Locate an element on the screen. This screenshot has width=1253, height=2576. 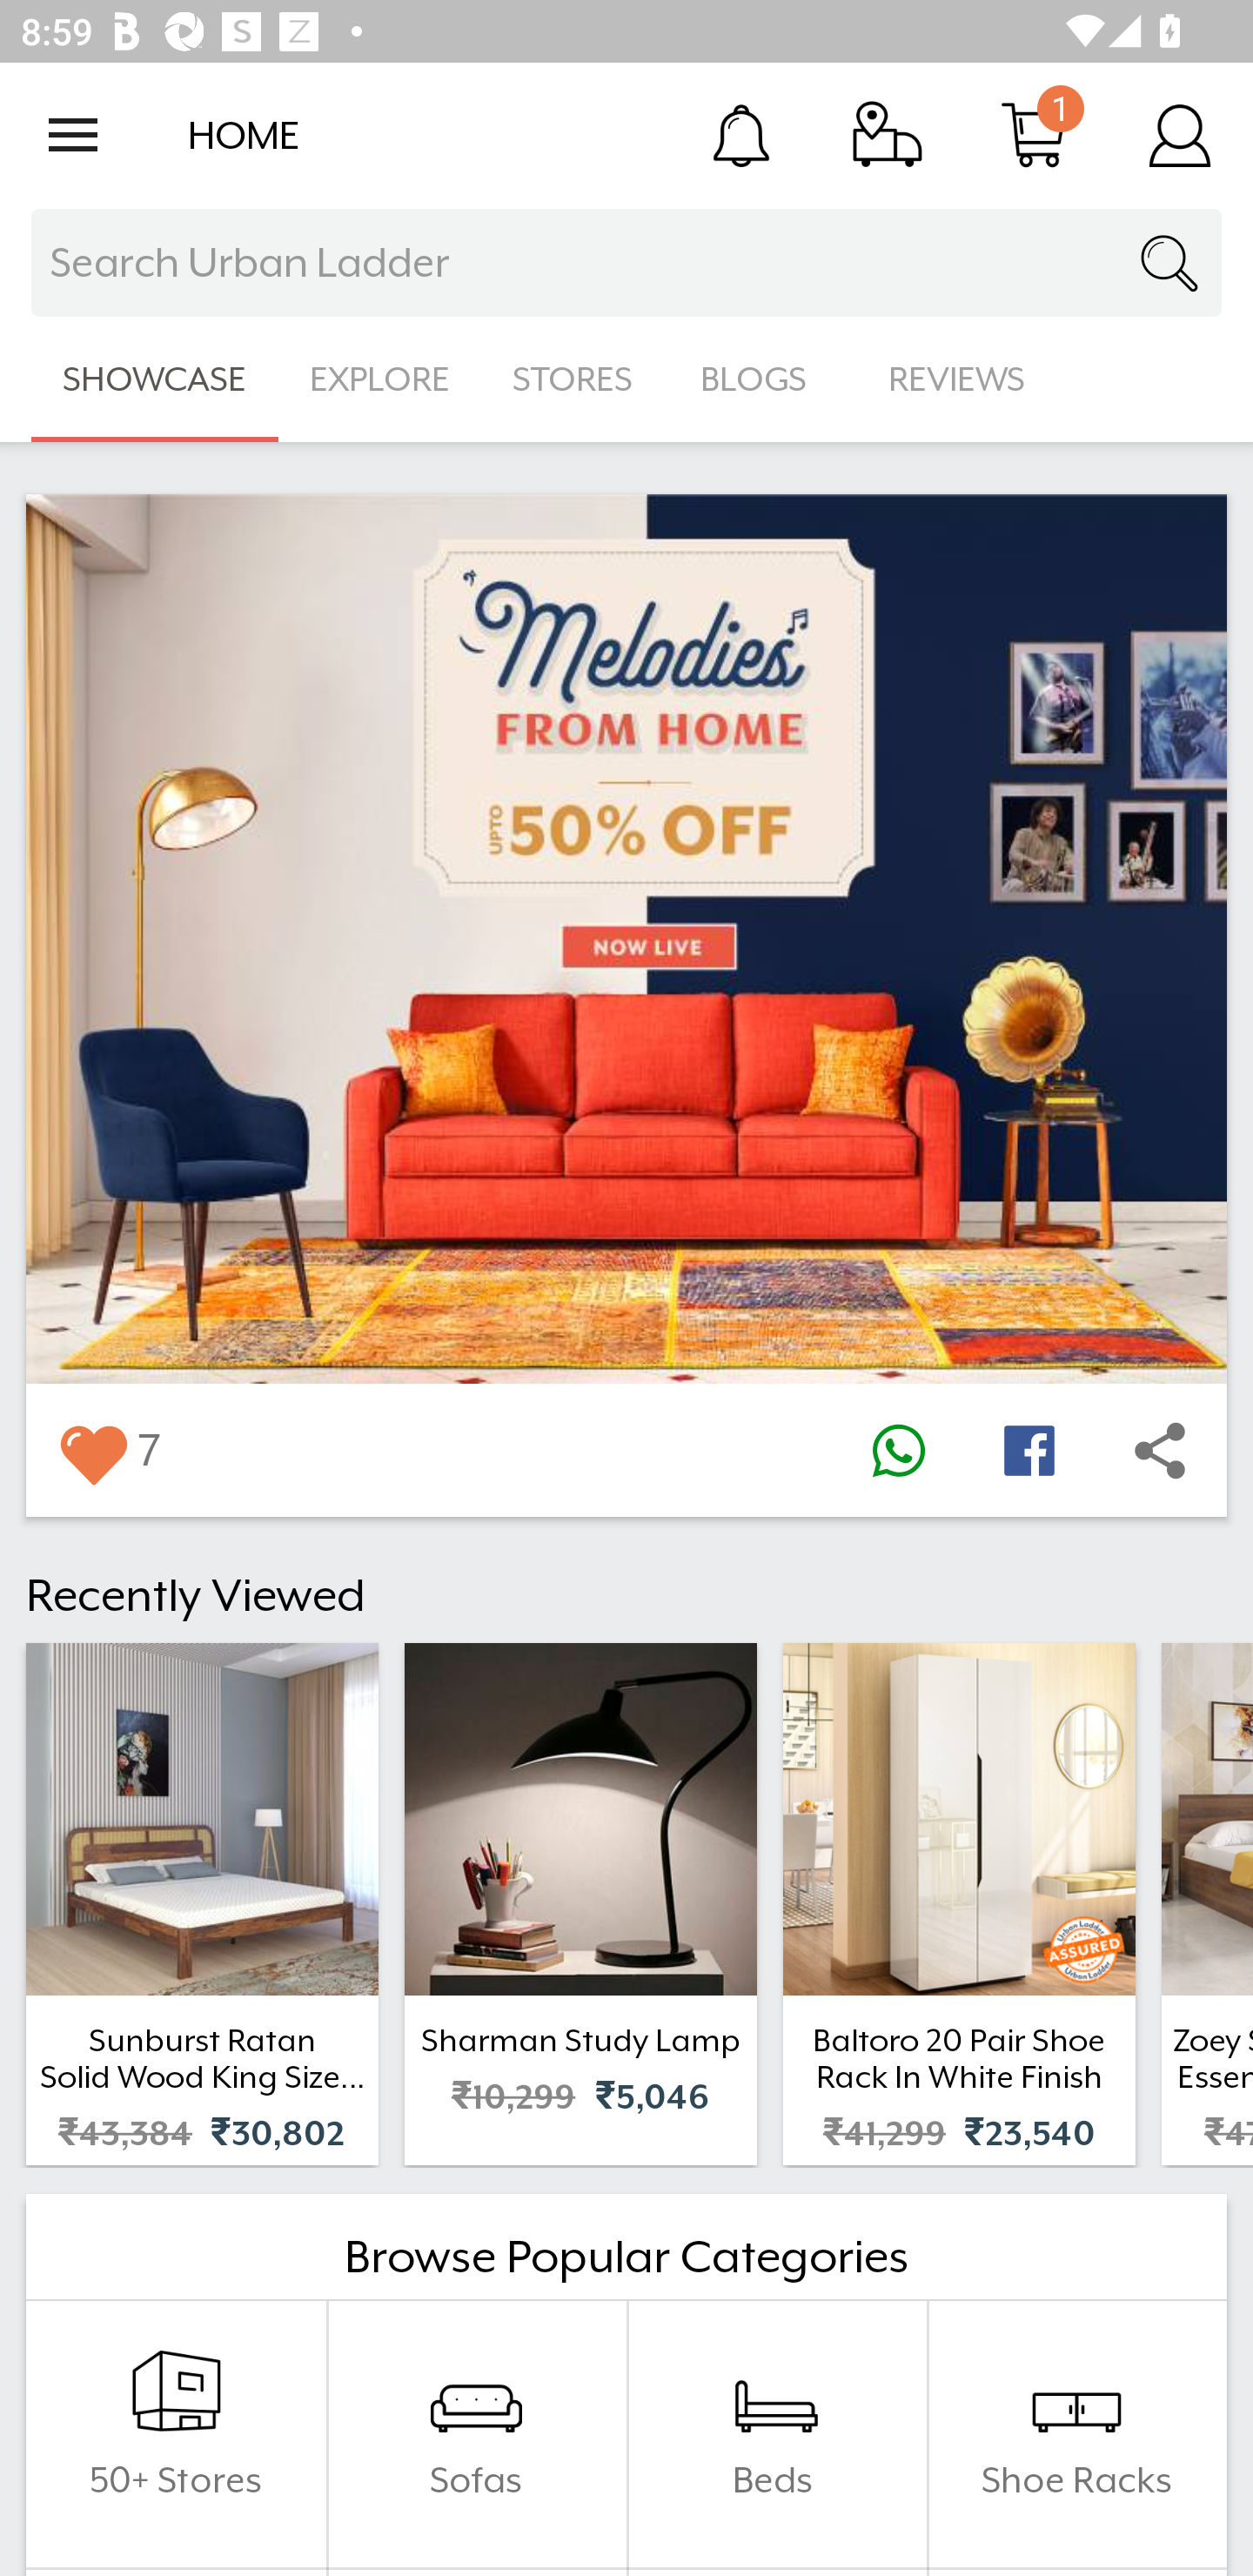
50+ Stores is located at coordinates (176, 2434).